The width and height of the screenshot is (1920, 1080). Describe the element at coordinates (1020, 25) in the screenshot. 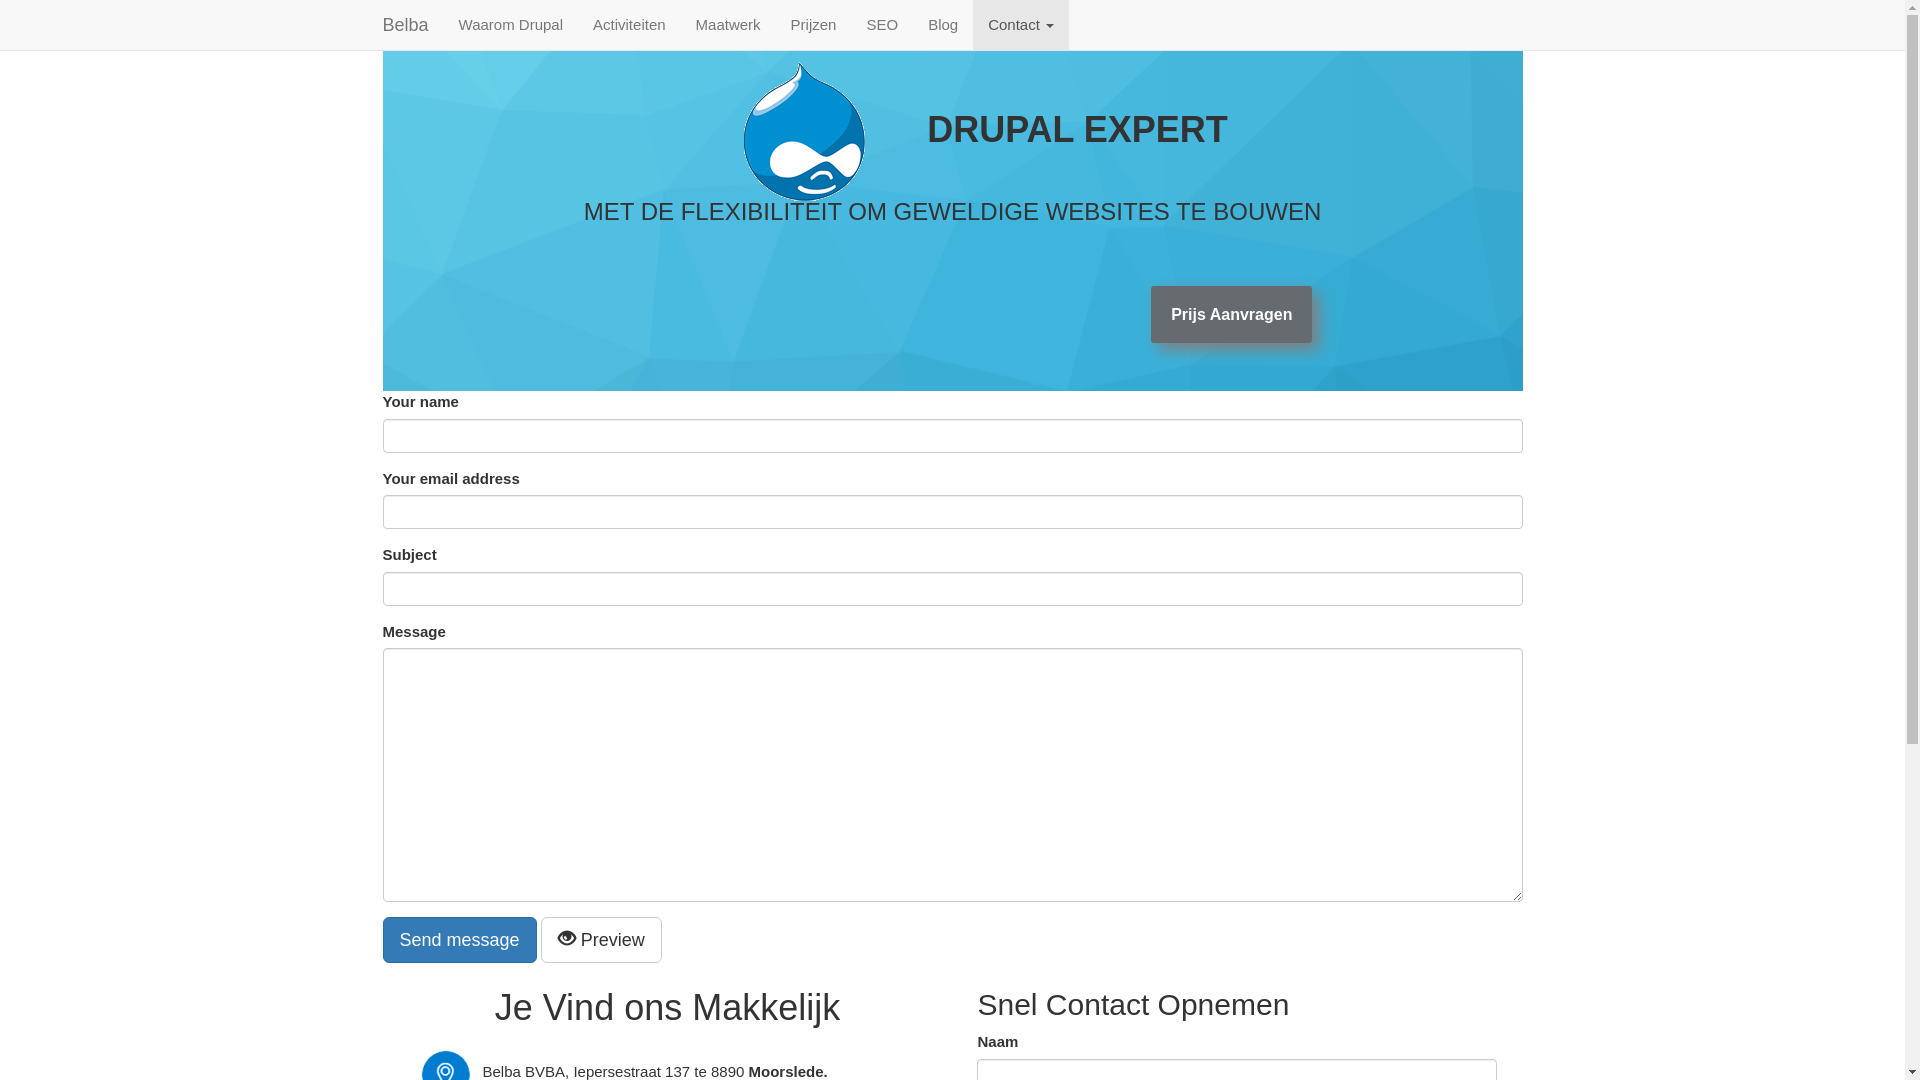

I see `Contact` at that location.